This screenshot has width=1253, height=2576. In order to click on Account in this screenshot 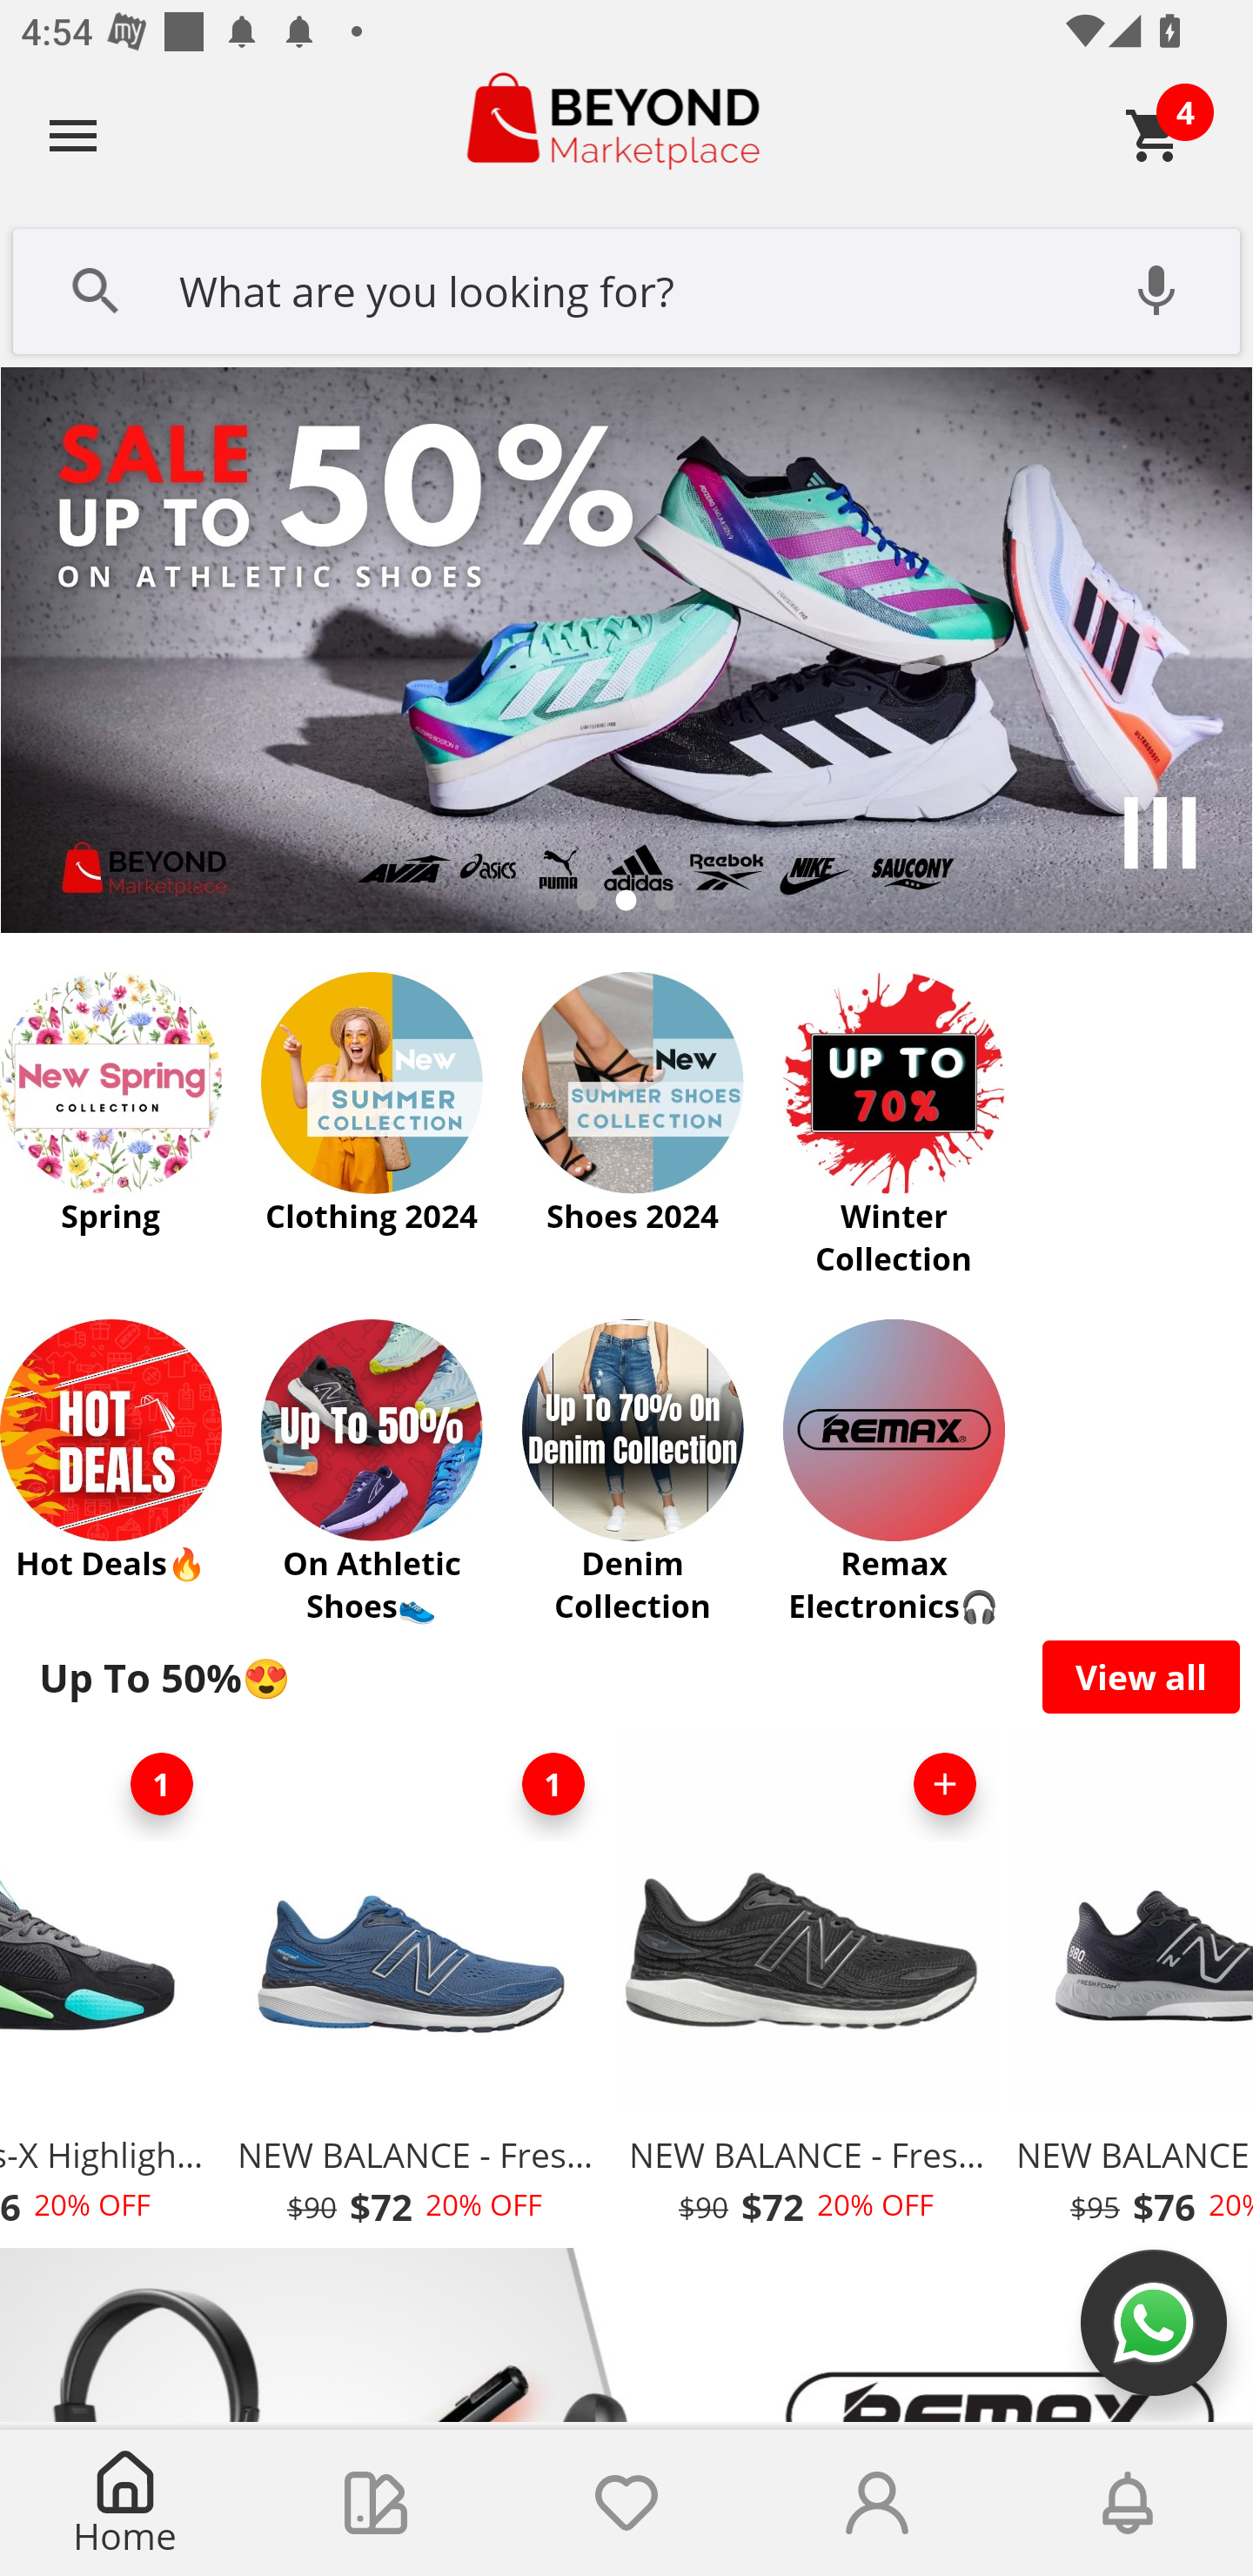, I will do `click(877, 2503)`.